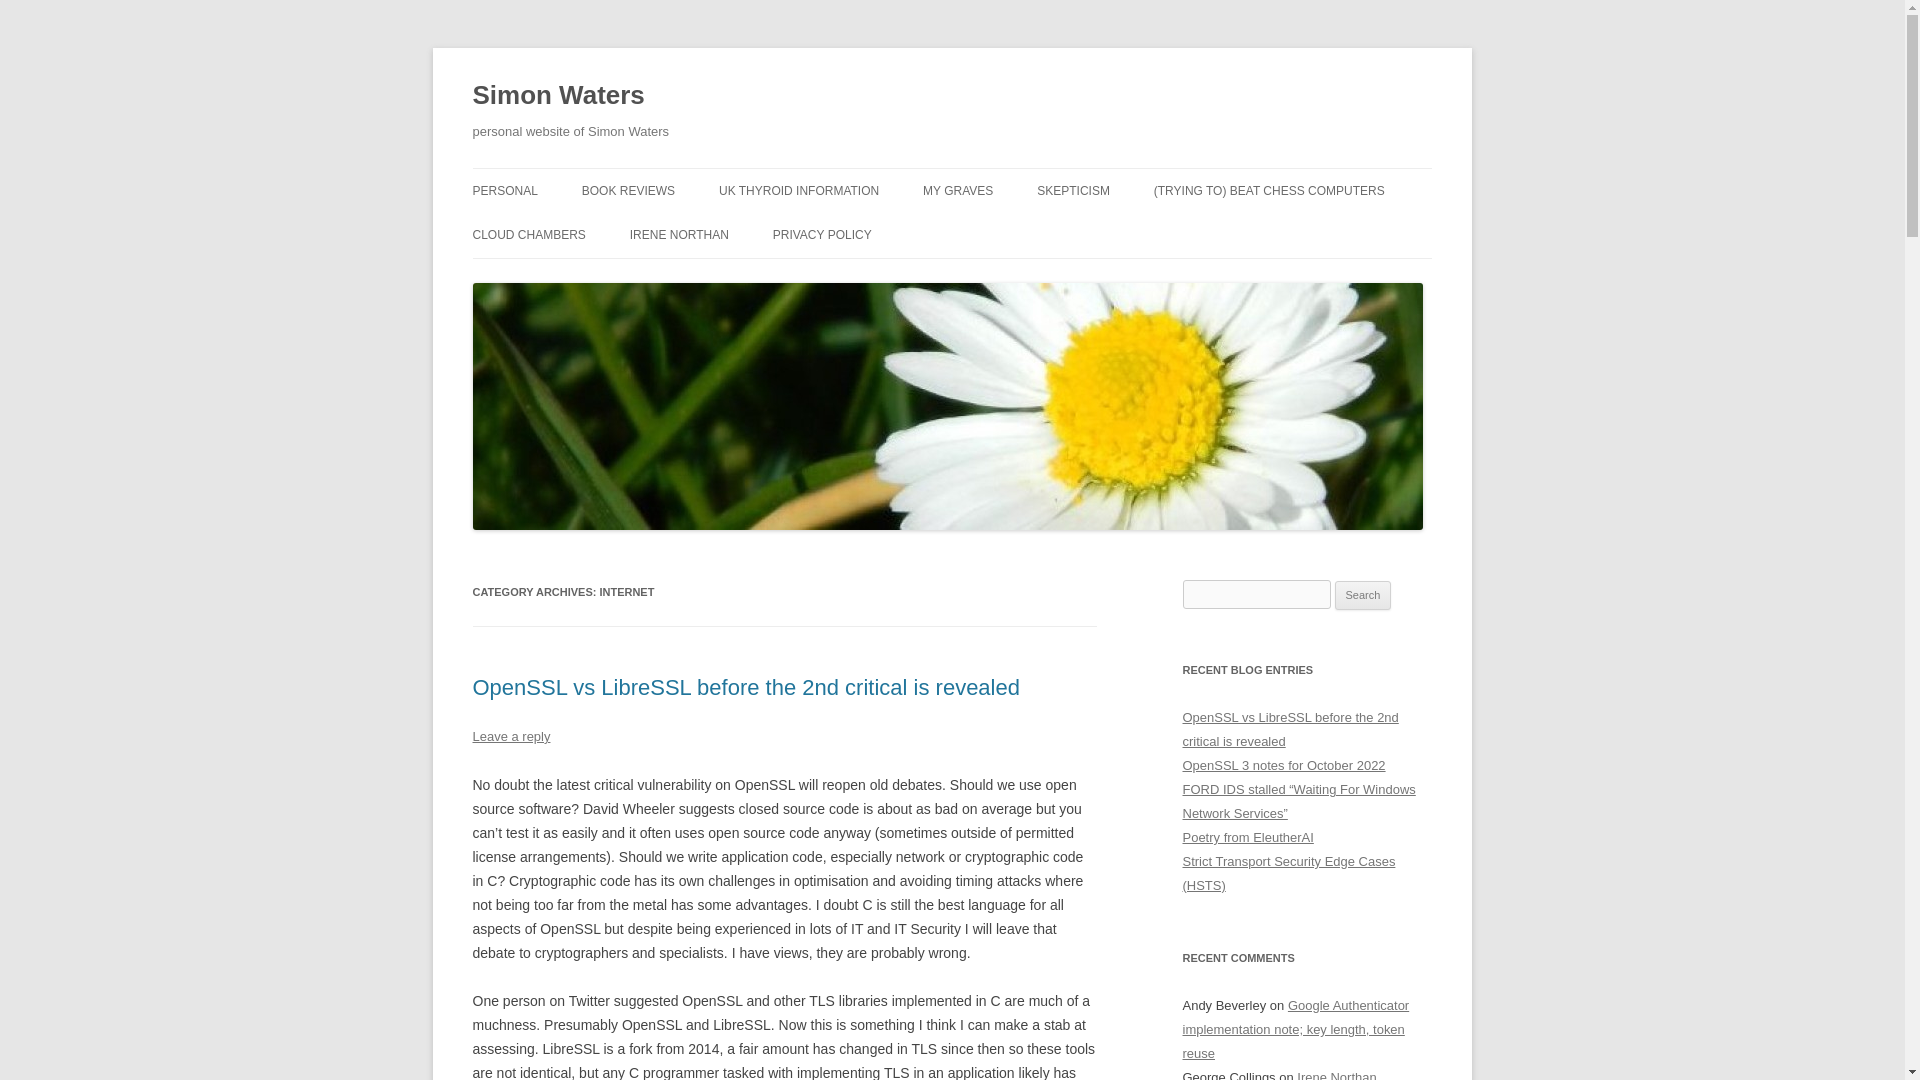 The image size is (1920, 1080). I want to click on PRIVACY POLICY, so click(822, 234).